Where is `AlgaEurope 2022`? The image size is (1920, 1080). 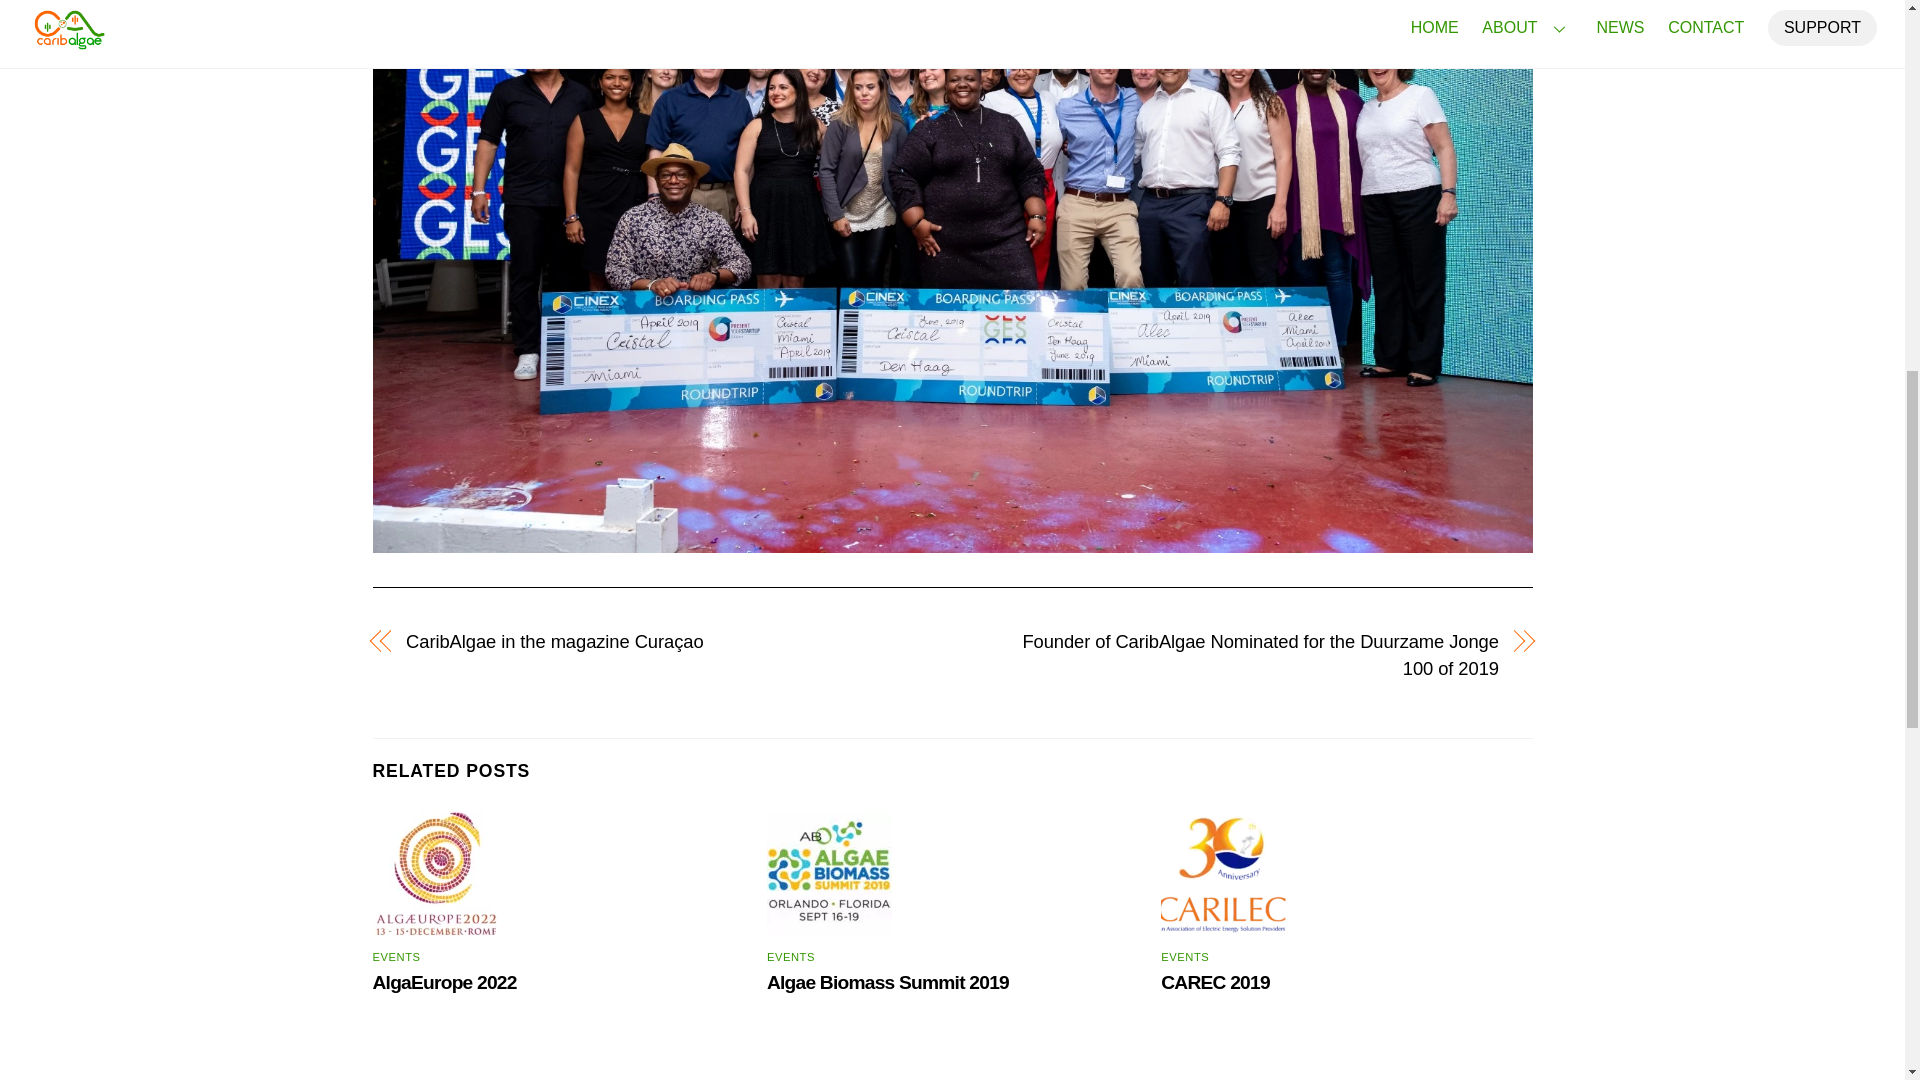
AlgaEurope 2022 is located at coordinates (444, 982).